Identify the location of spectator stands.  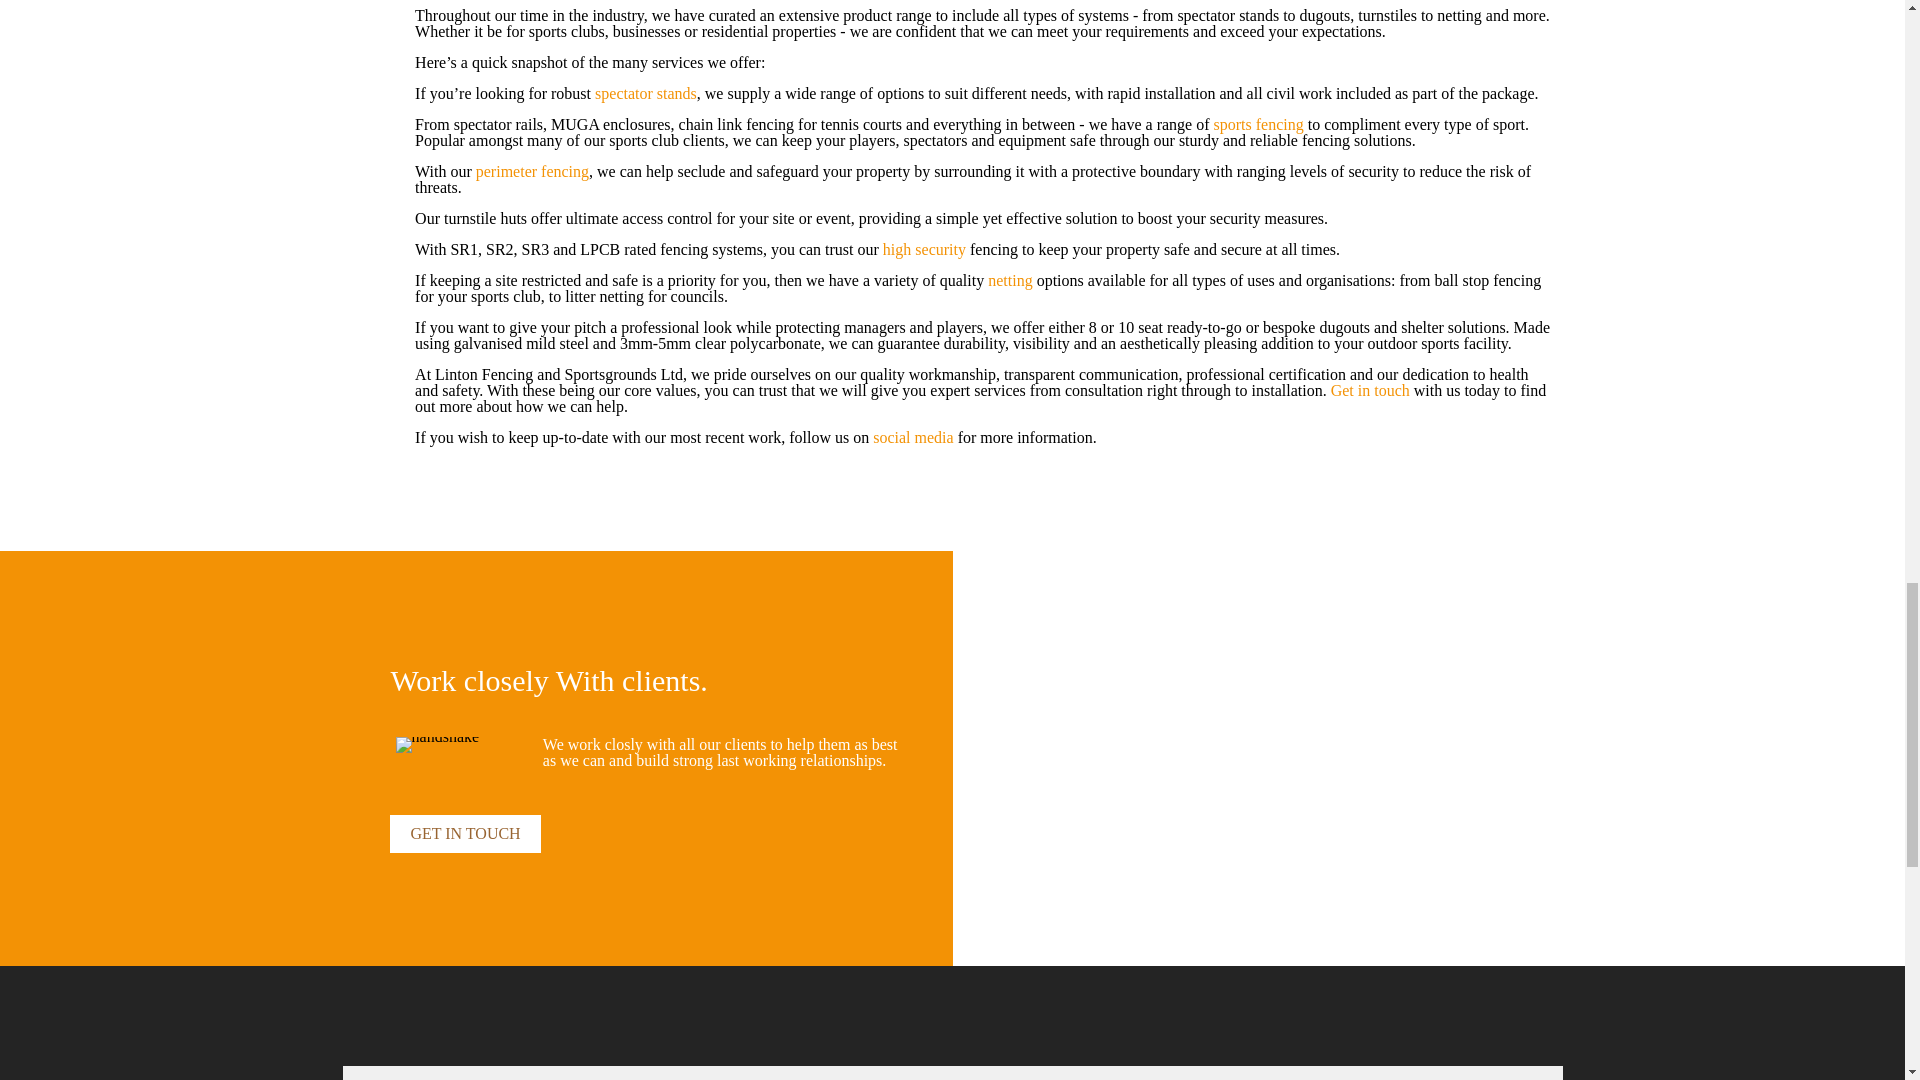
(646, 93).